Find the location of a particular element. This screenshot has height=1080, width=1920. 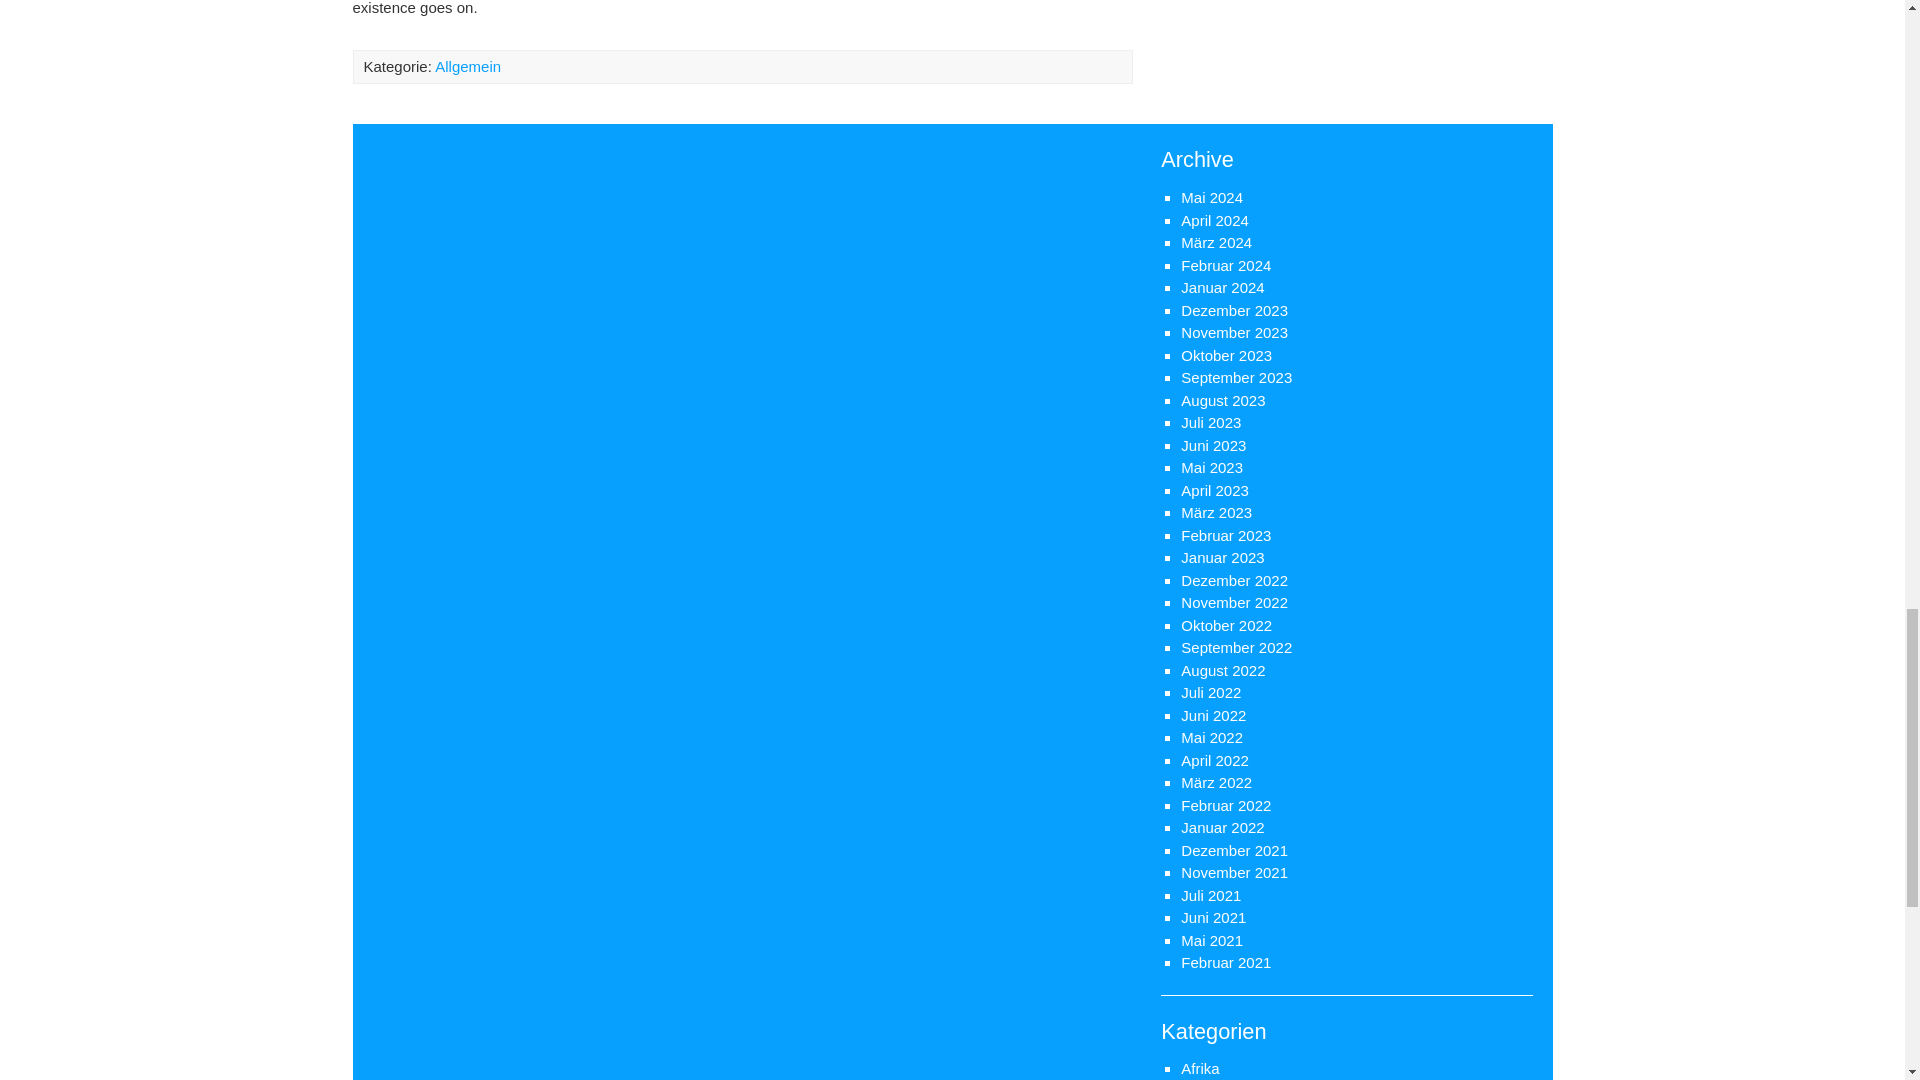

April 2023 is located at coordinates (1214, 490).